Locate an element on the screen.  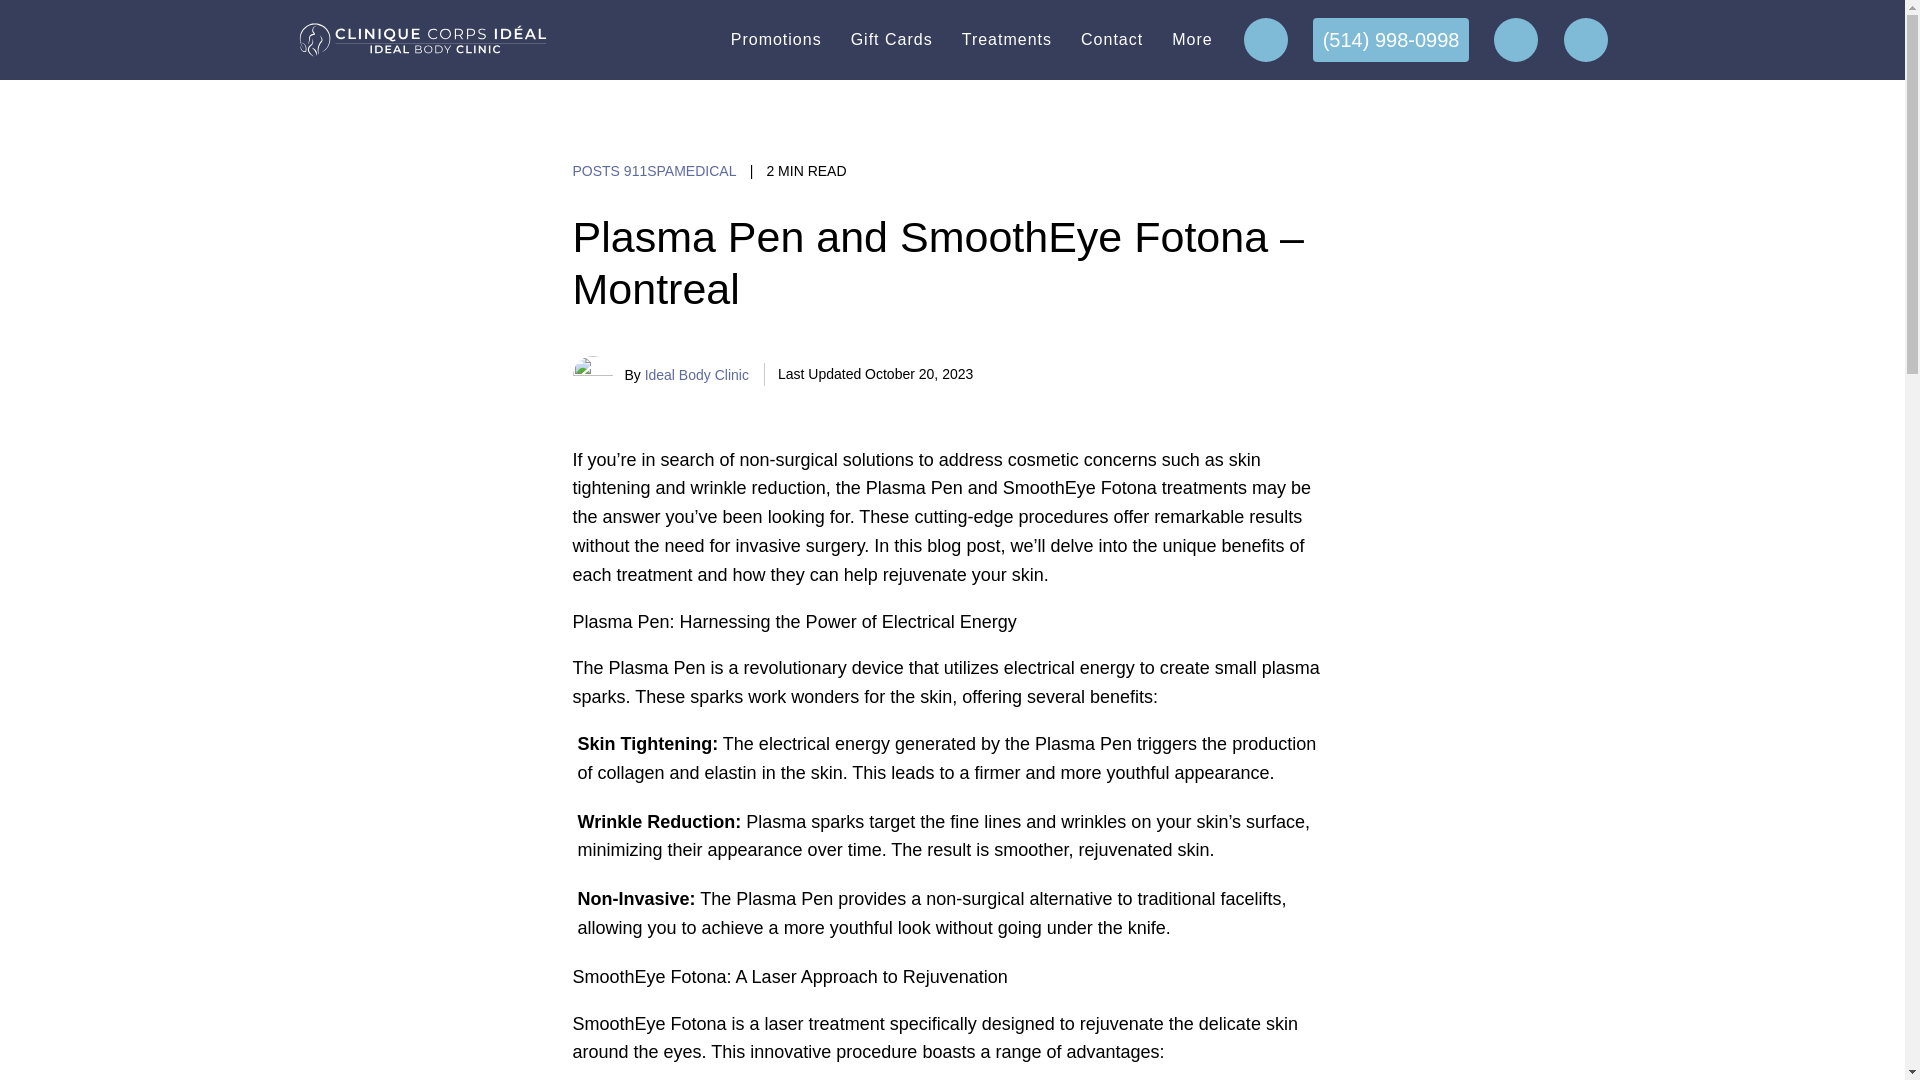
Gift Cards is located at coordinates (891, 40).